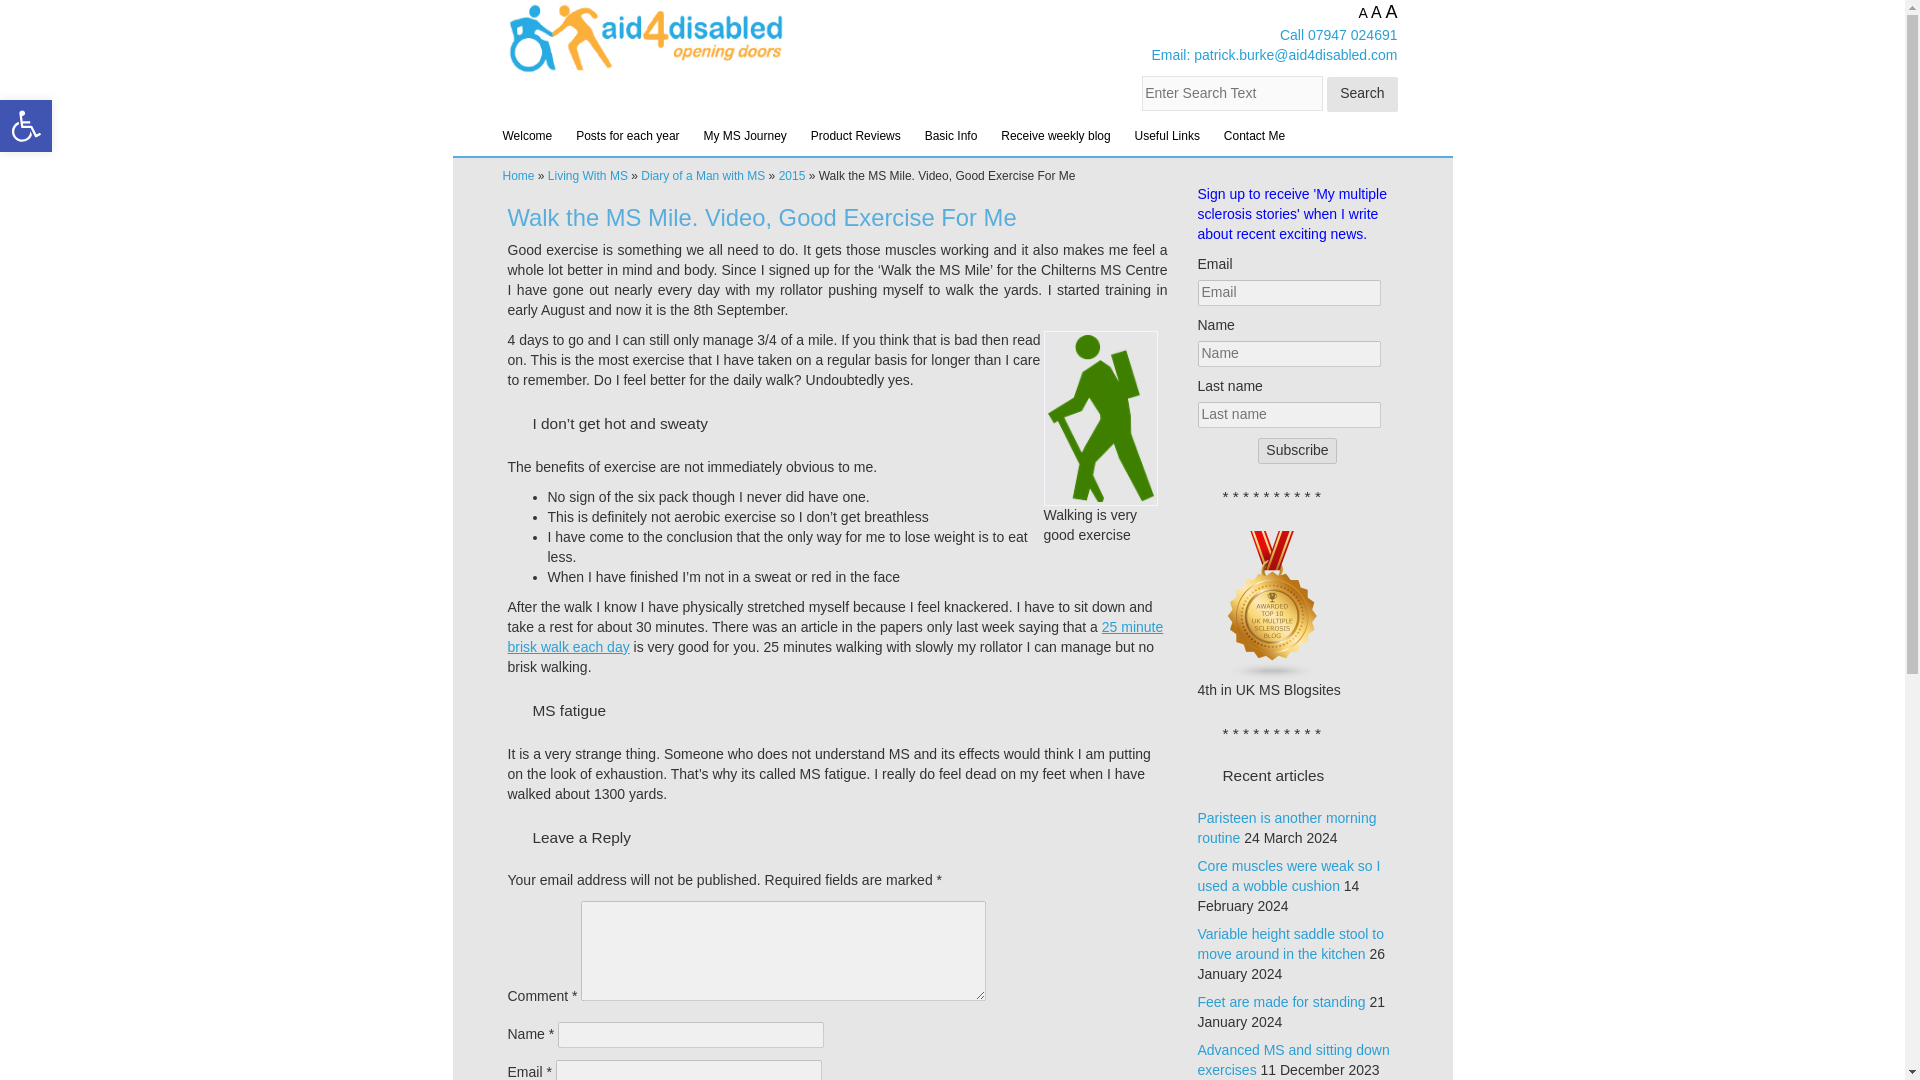 The image size is (1920, 1080). I want to click on Accessibility Tools, so click(26, 126).